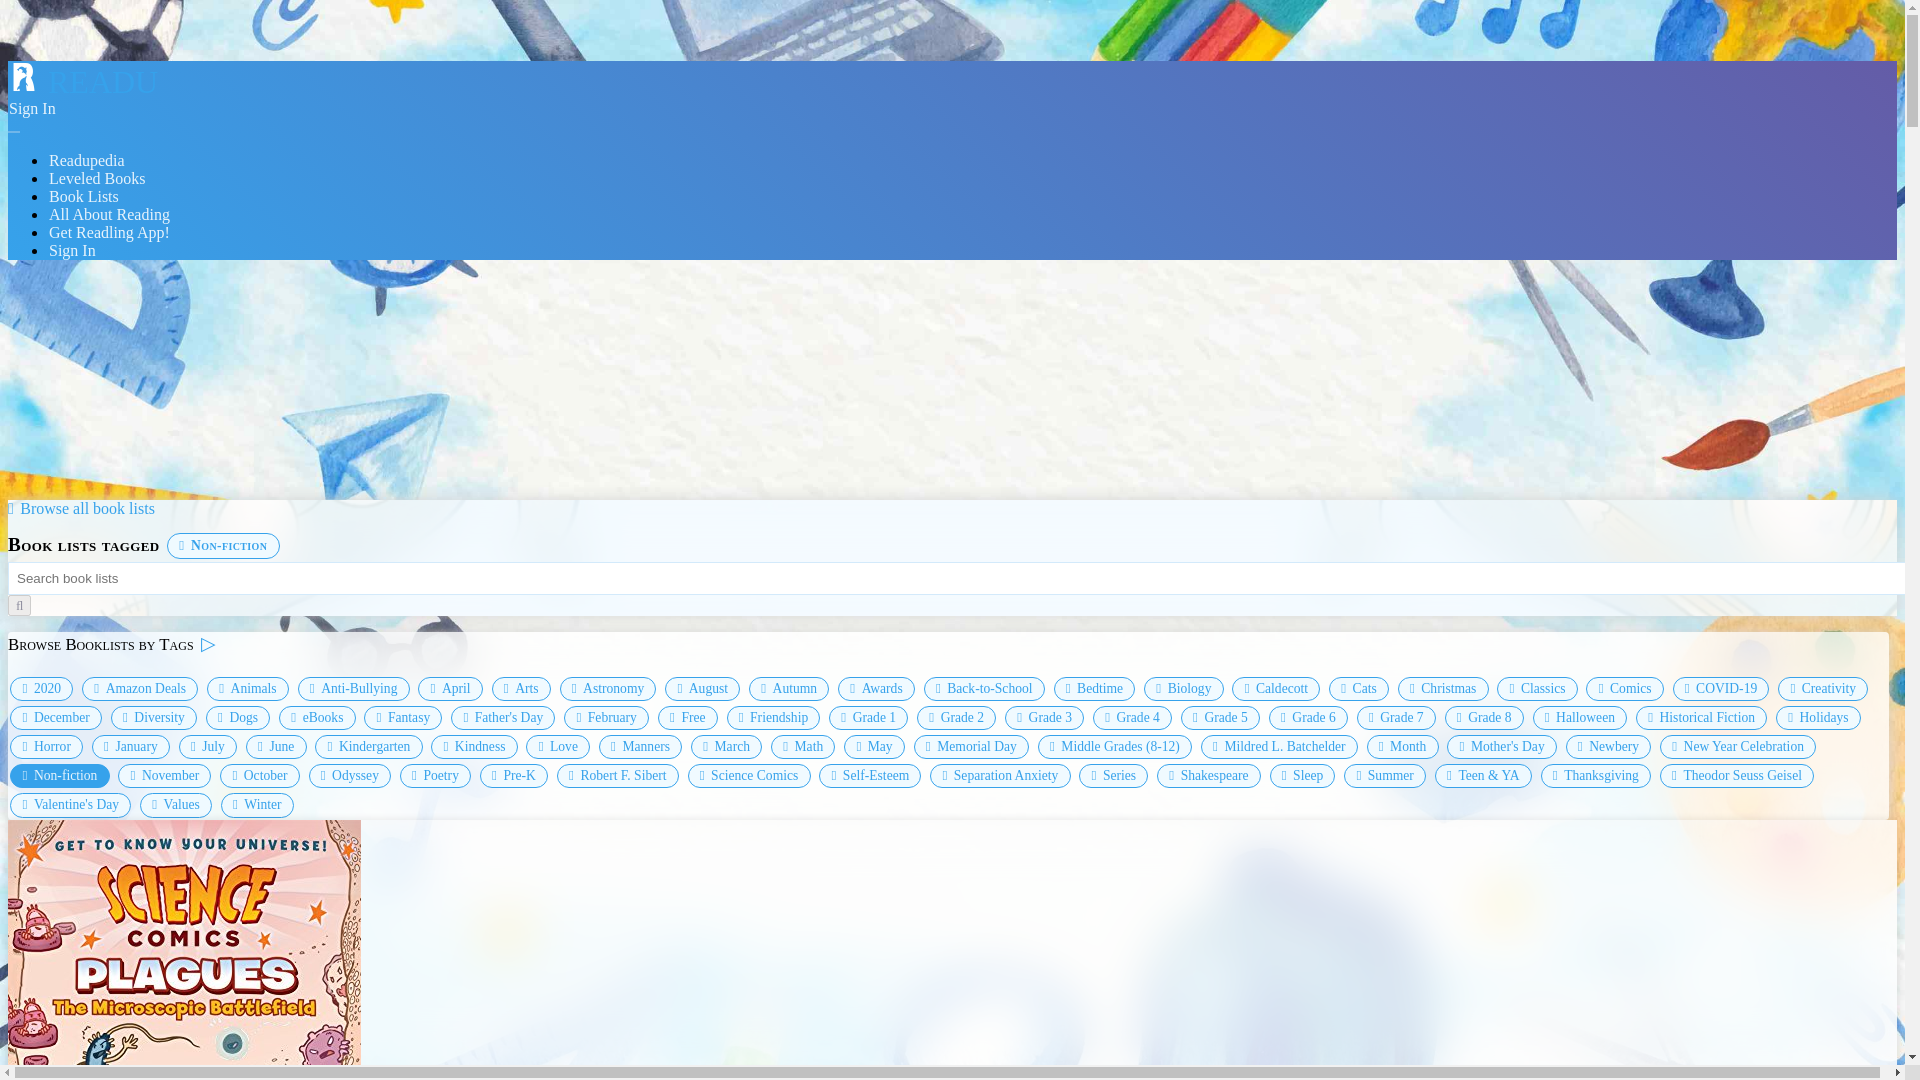 This screenshot has height=1080, width=1920. What do you see at coordinates (87, 160) in the screenshot?
I see `Readupedia` at bounding box center [87, 160].